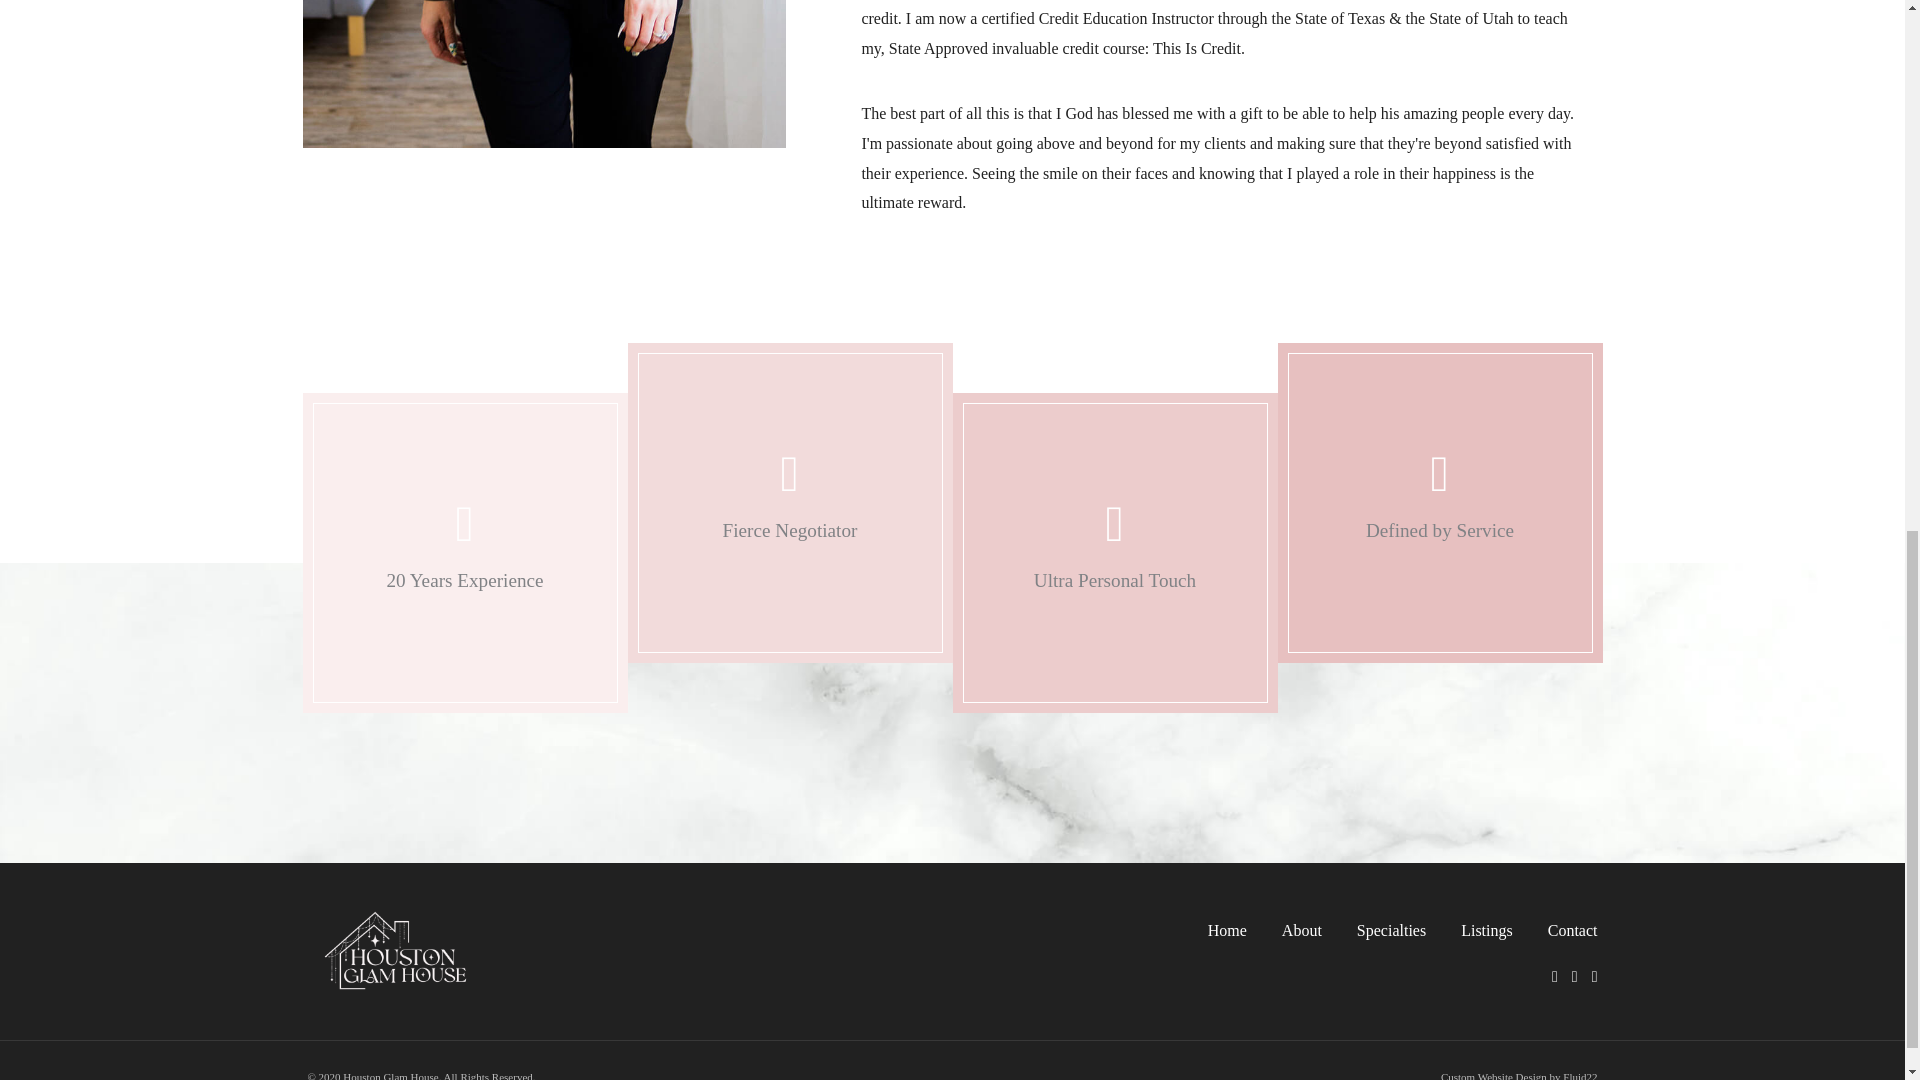 The width and height of the screenshot is (1920, 1080). I want to click on Listings, so click(1471, 930).